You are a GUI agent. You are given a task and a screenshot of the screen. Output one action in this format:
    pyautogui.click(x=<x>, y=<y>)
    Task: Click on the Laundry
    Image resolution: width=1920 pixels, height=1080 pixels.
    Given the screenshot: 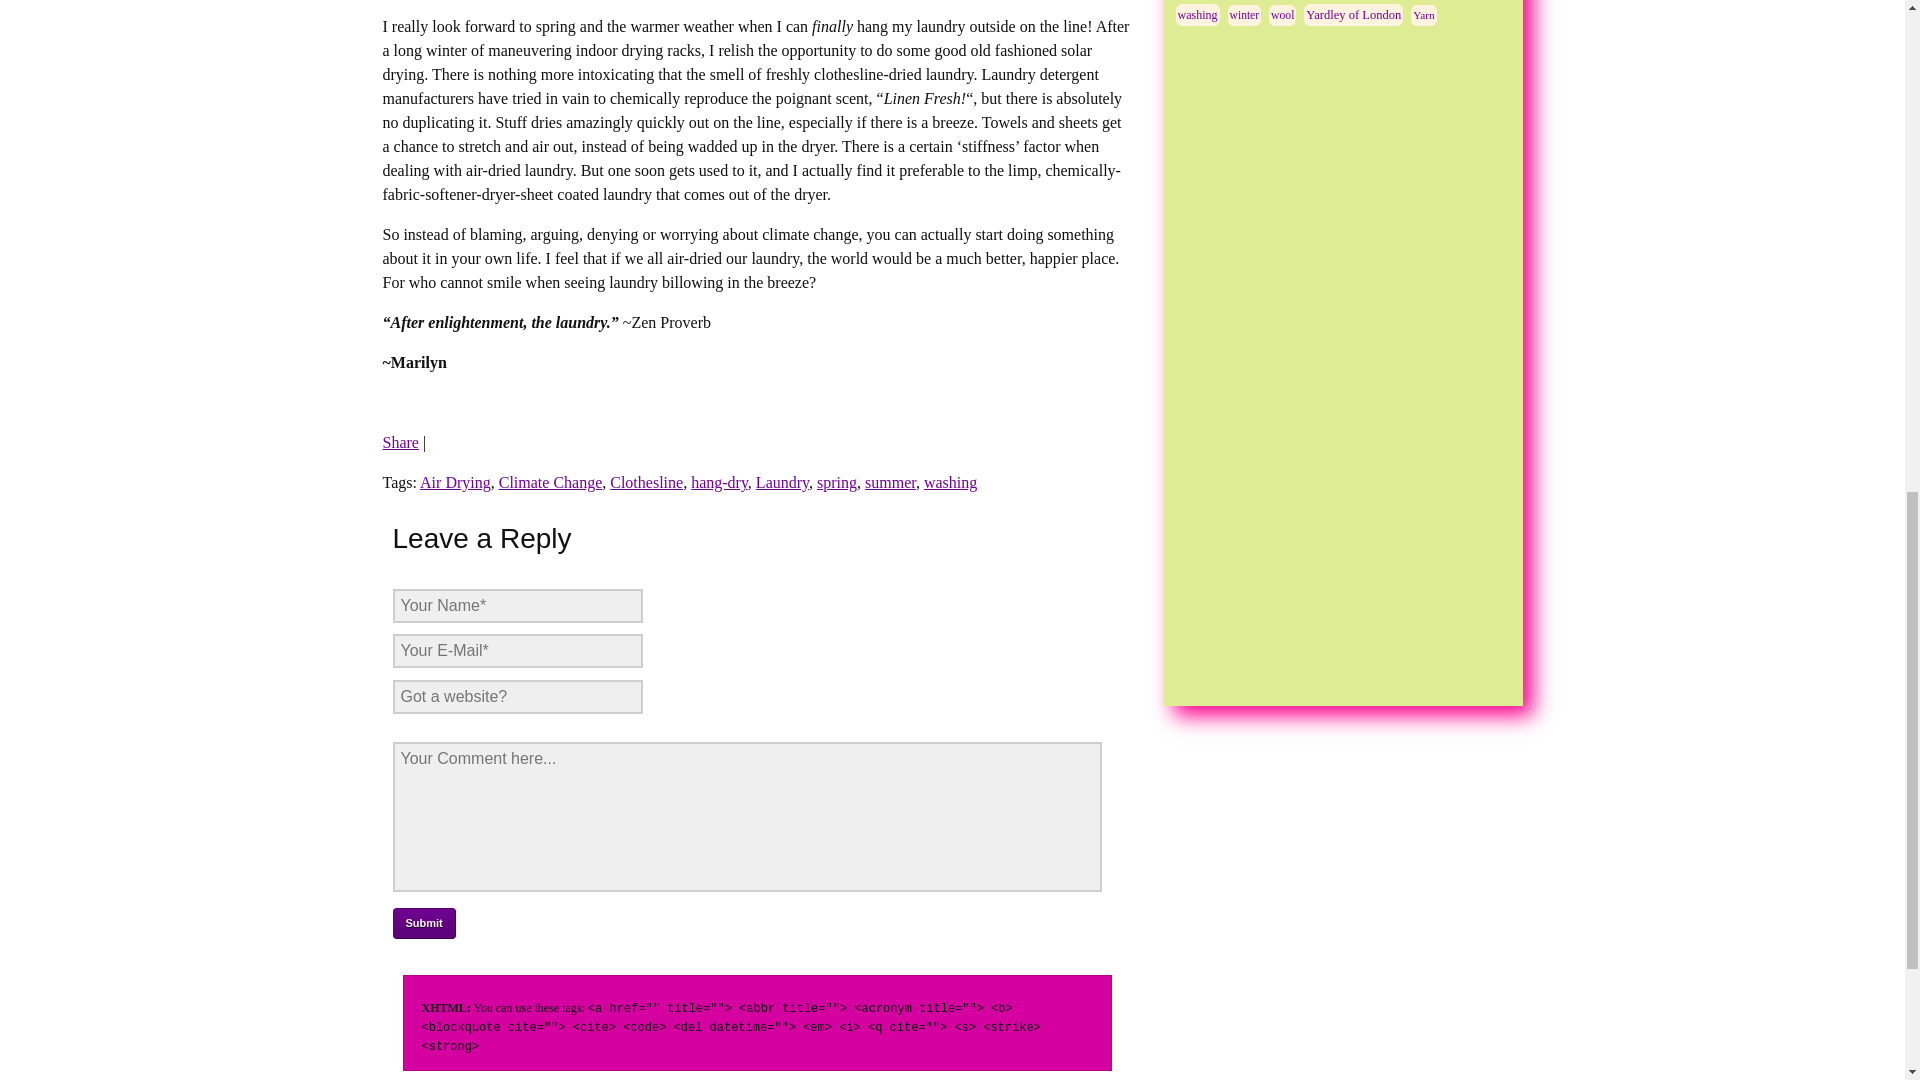 What is the action you would take?
    pyautogui.click(x=782, y=482)
    